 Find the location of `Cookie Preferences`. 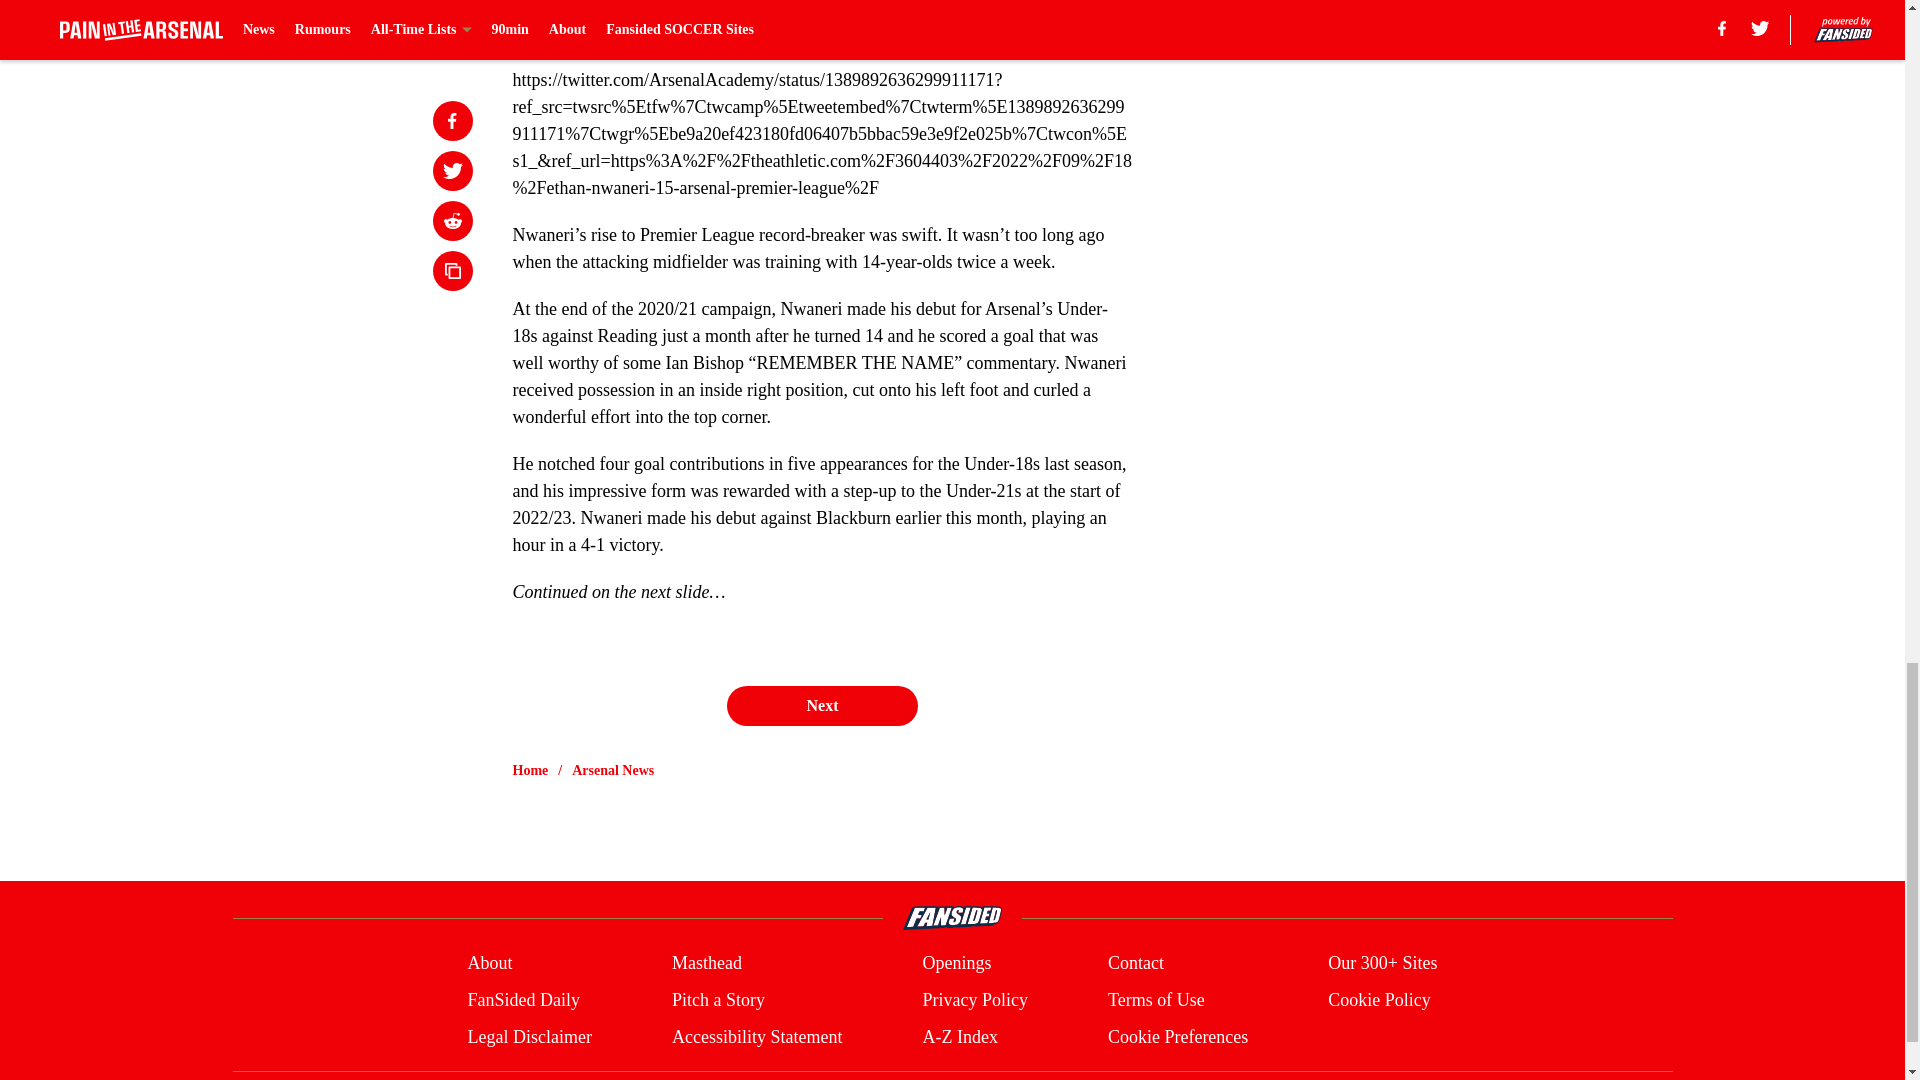

Cookie Preferences is located at coordinates (1178, 1036).